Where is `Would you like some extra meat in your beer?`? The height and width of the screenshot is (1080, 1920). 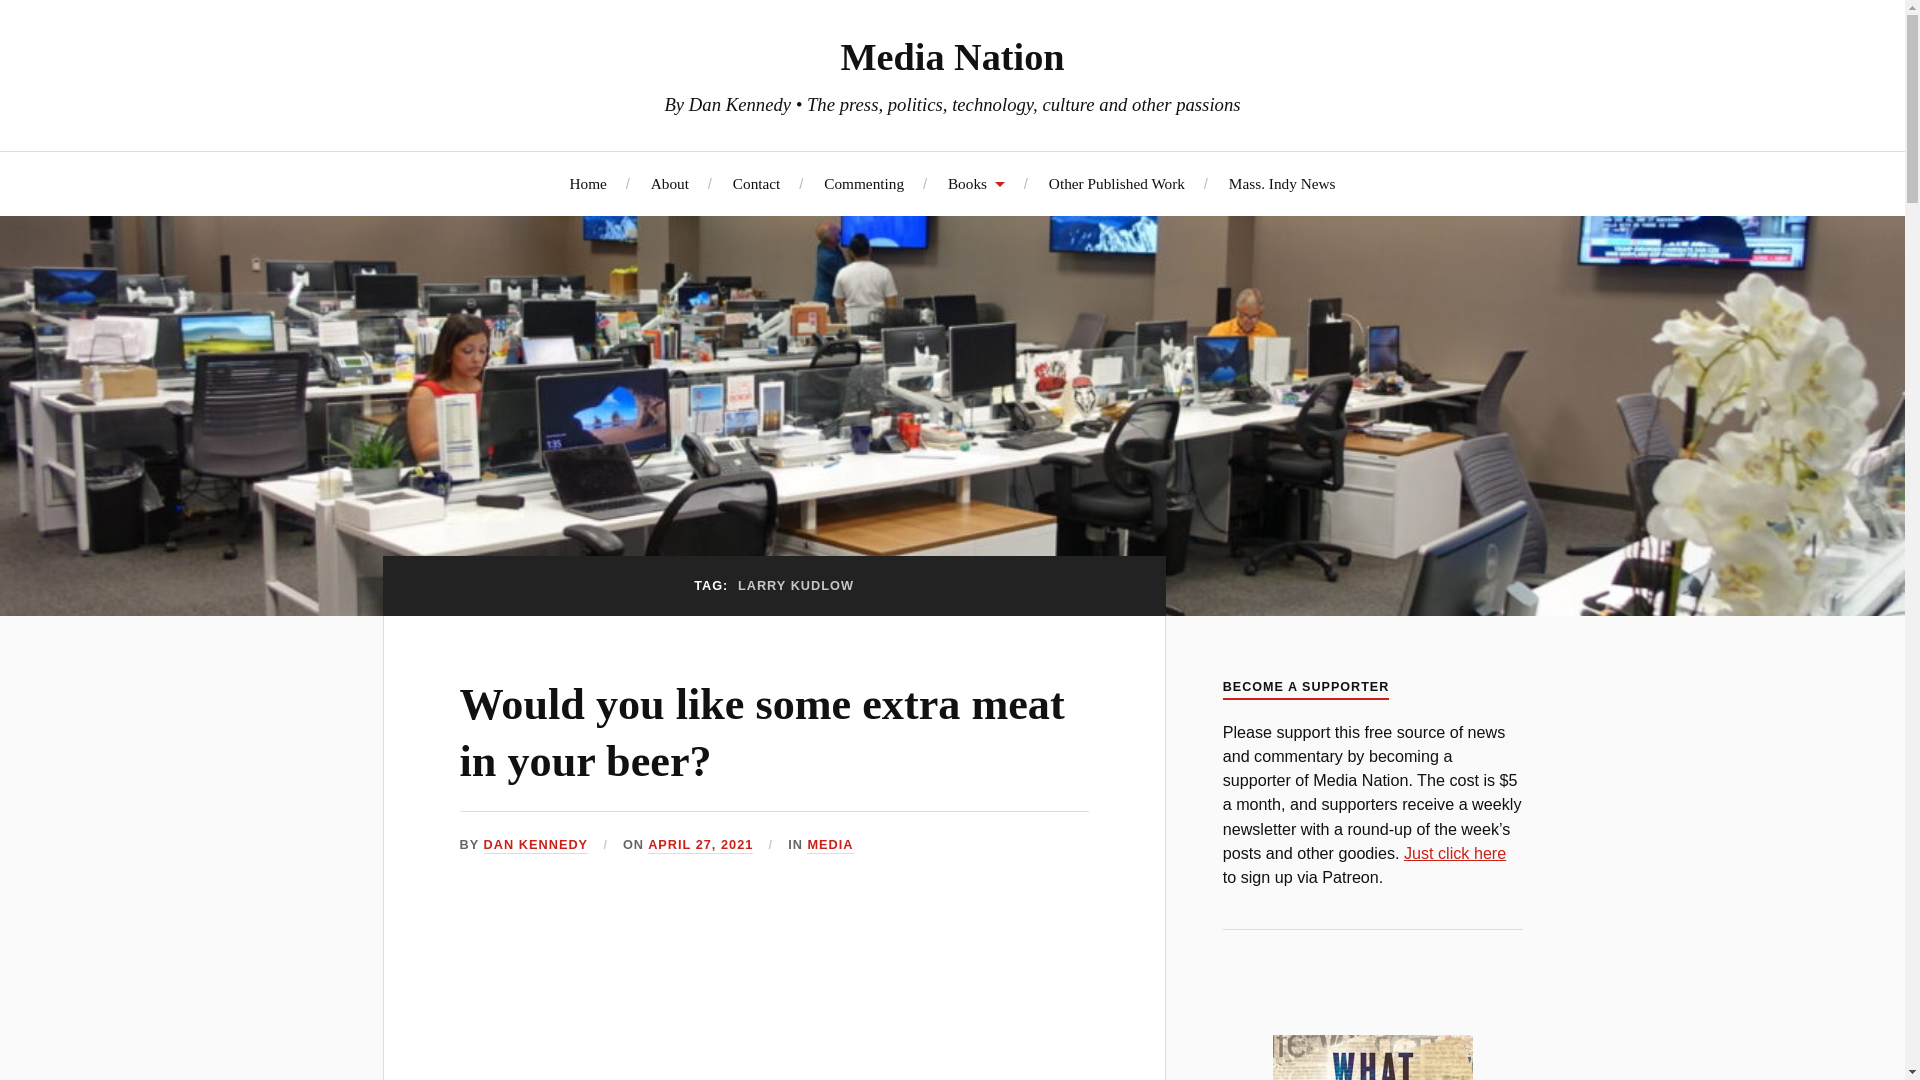
Would you like some extra meat in your beer? is located at coordinates (762, 733).